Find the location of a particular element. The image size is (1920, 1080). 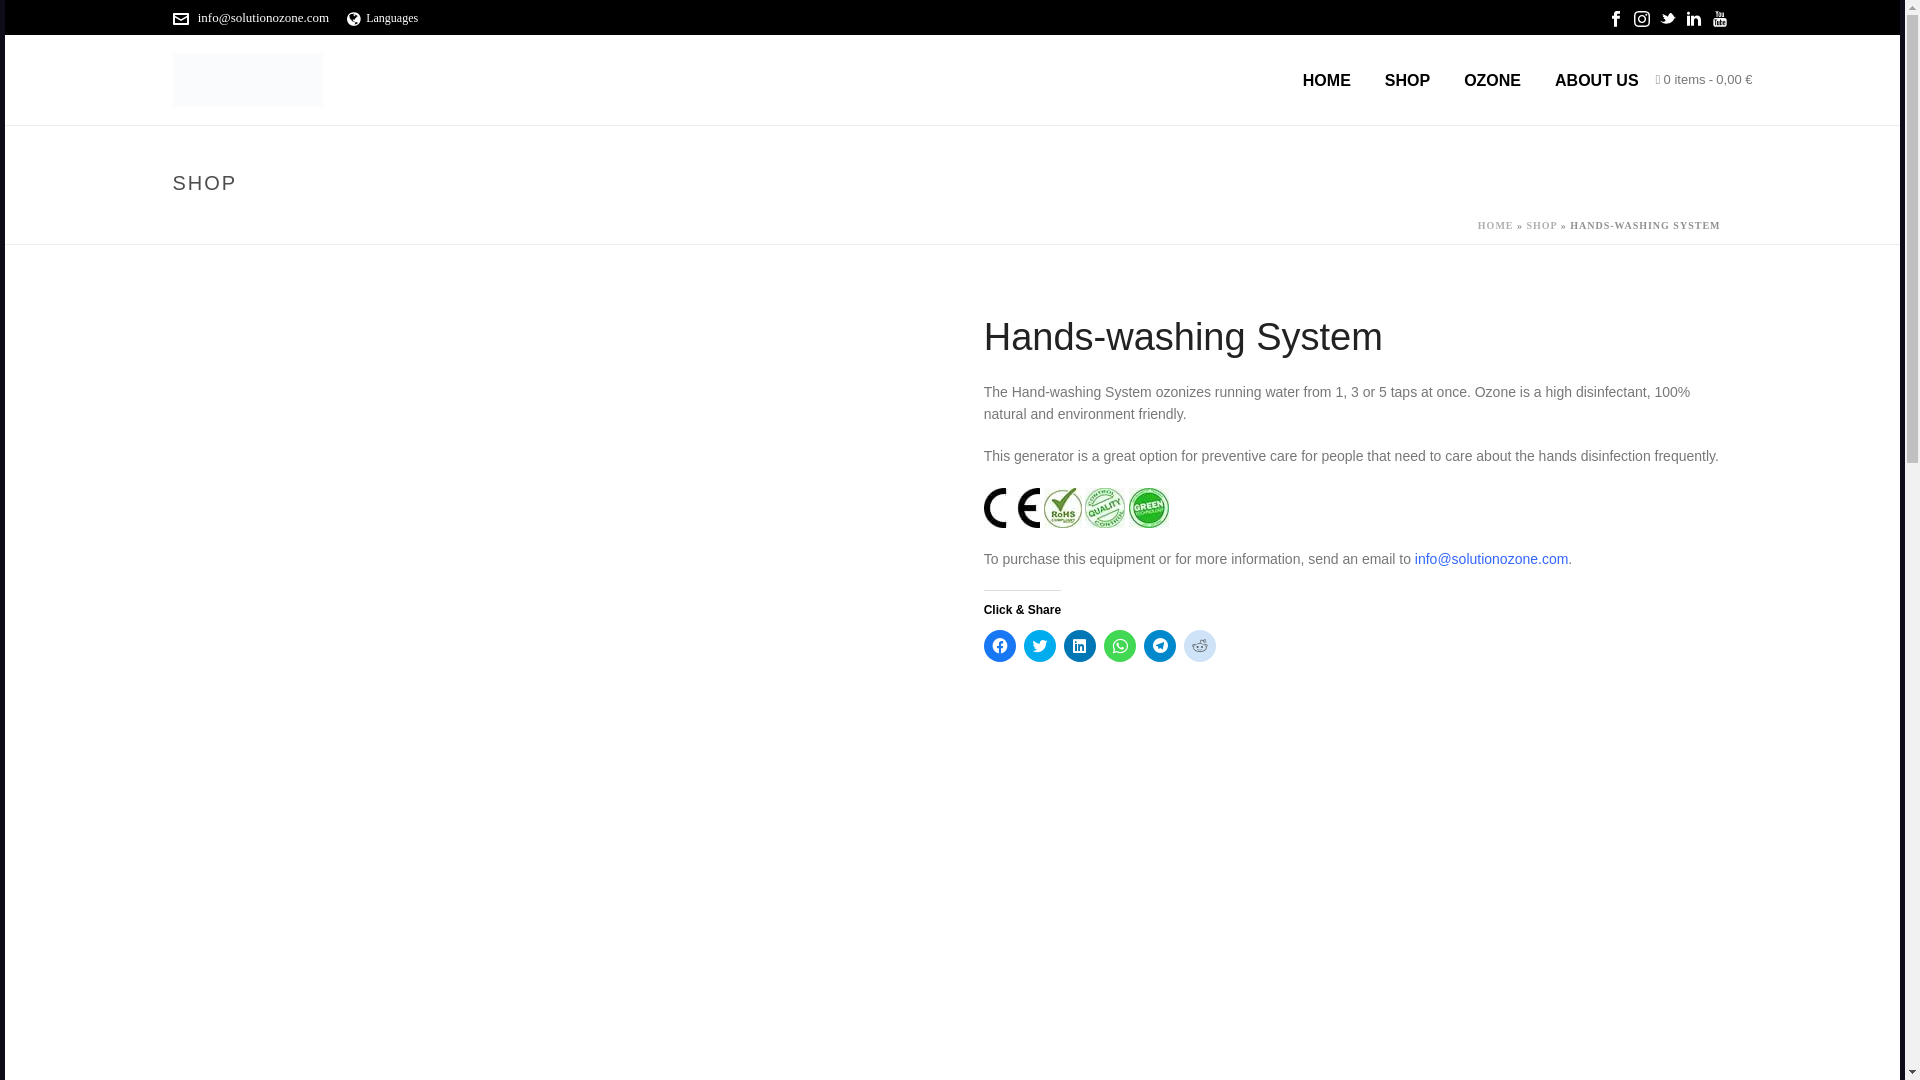

Click to share on Twitter is located at coordinates (1040, 646).